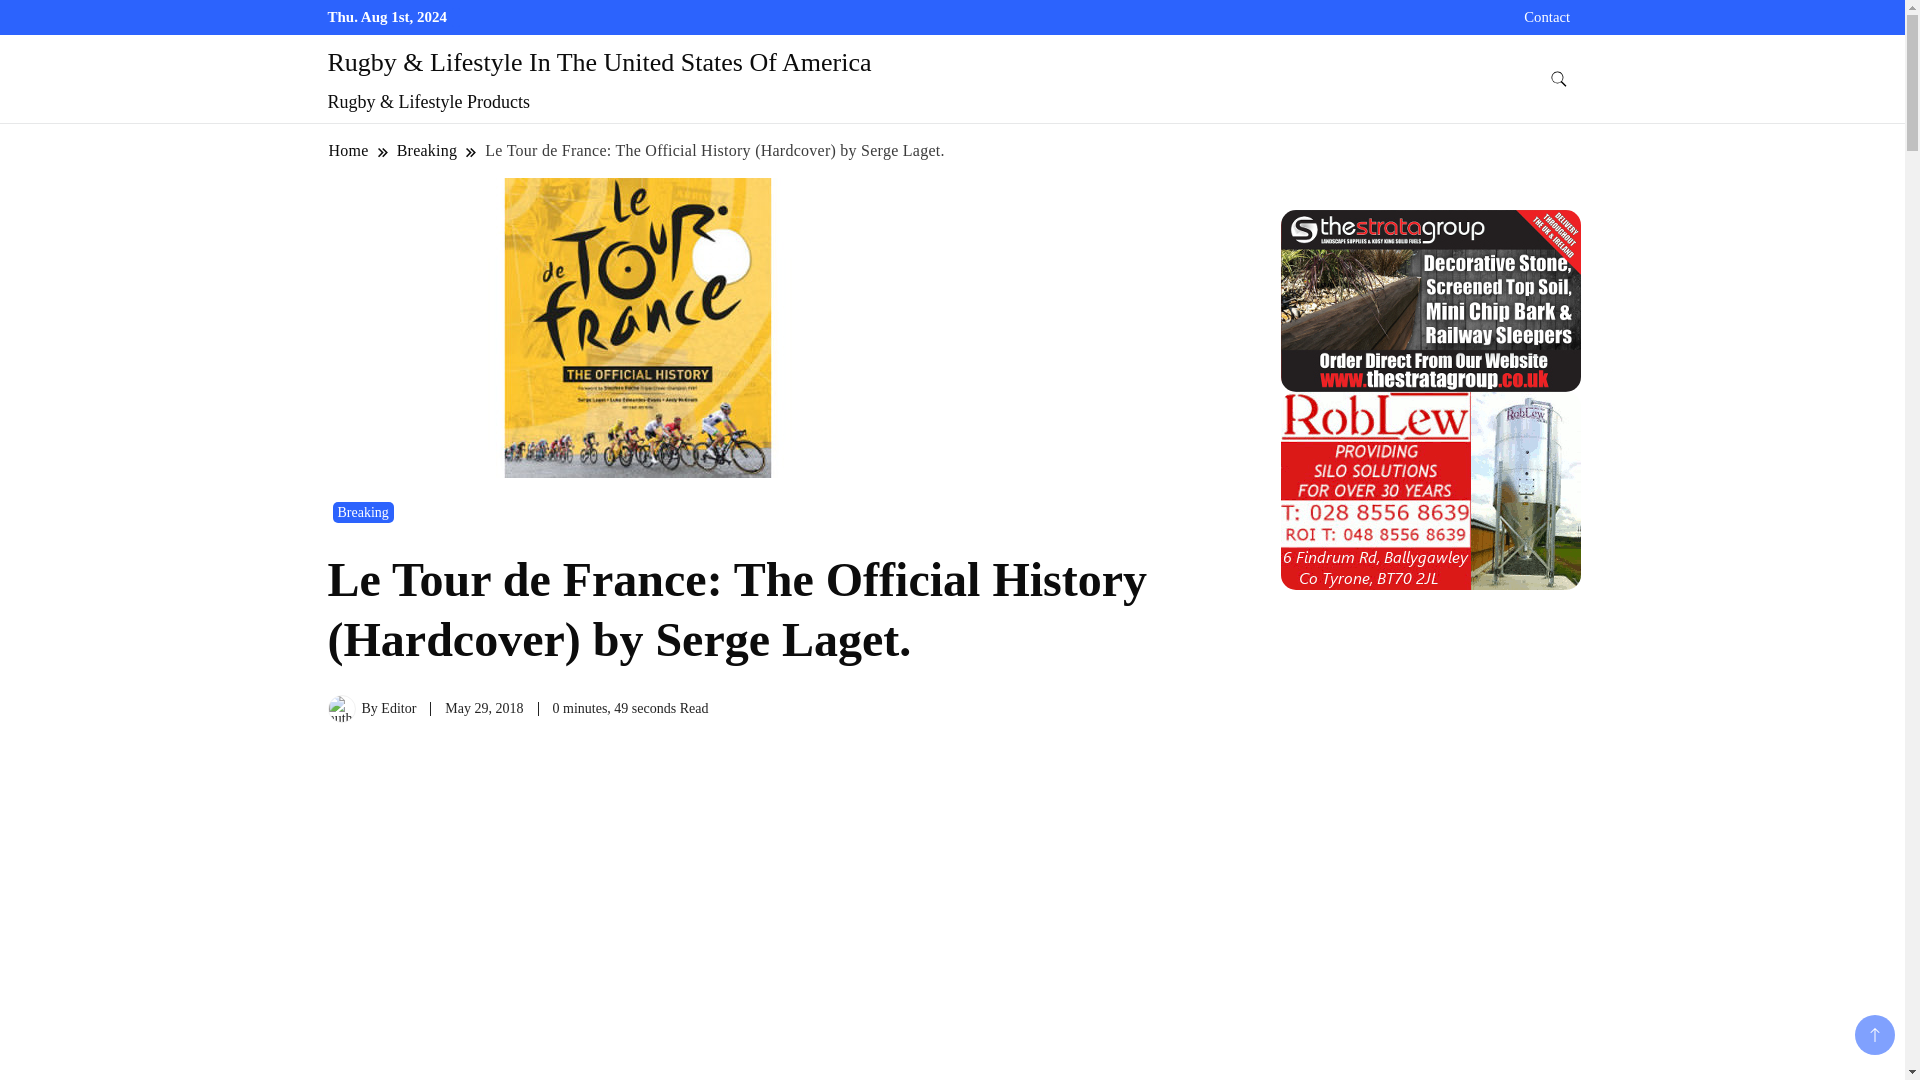 The height and width of the screenshot is (1080, 1920). Describe the element at coordinates (426, 150) in the screenshot. I see `Breaking` at that location.